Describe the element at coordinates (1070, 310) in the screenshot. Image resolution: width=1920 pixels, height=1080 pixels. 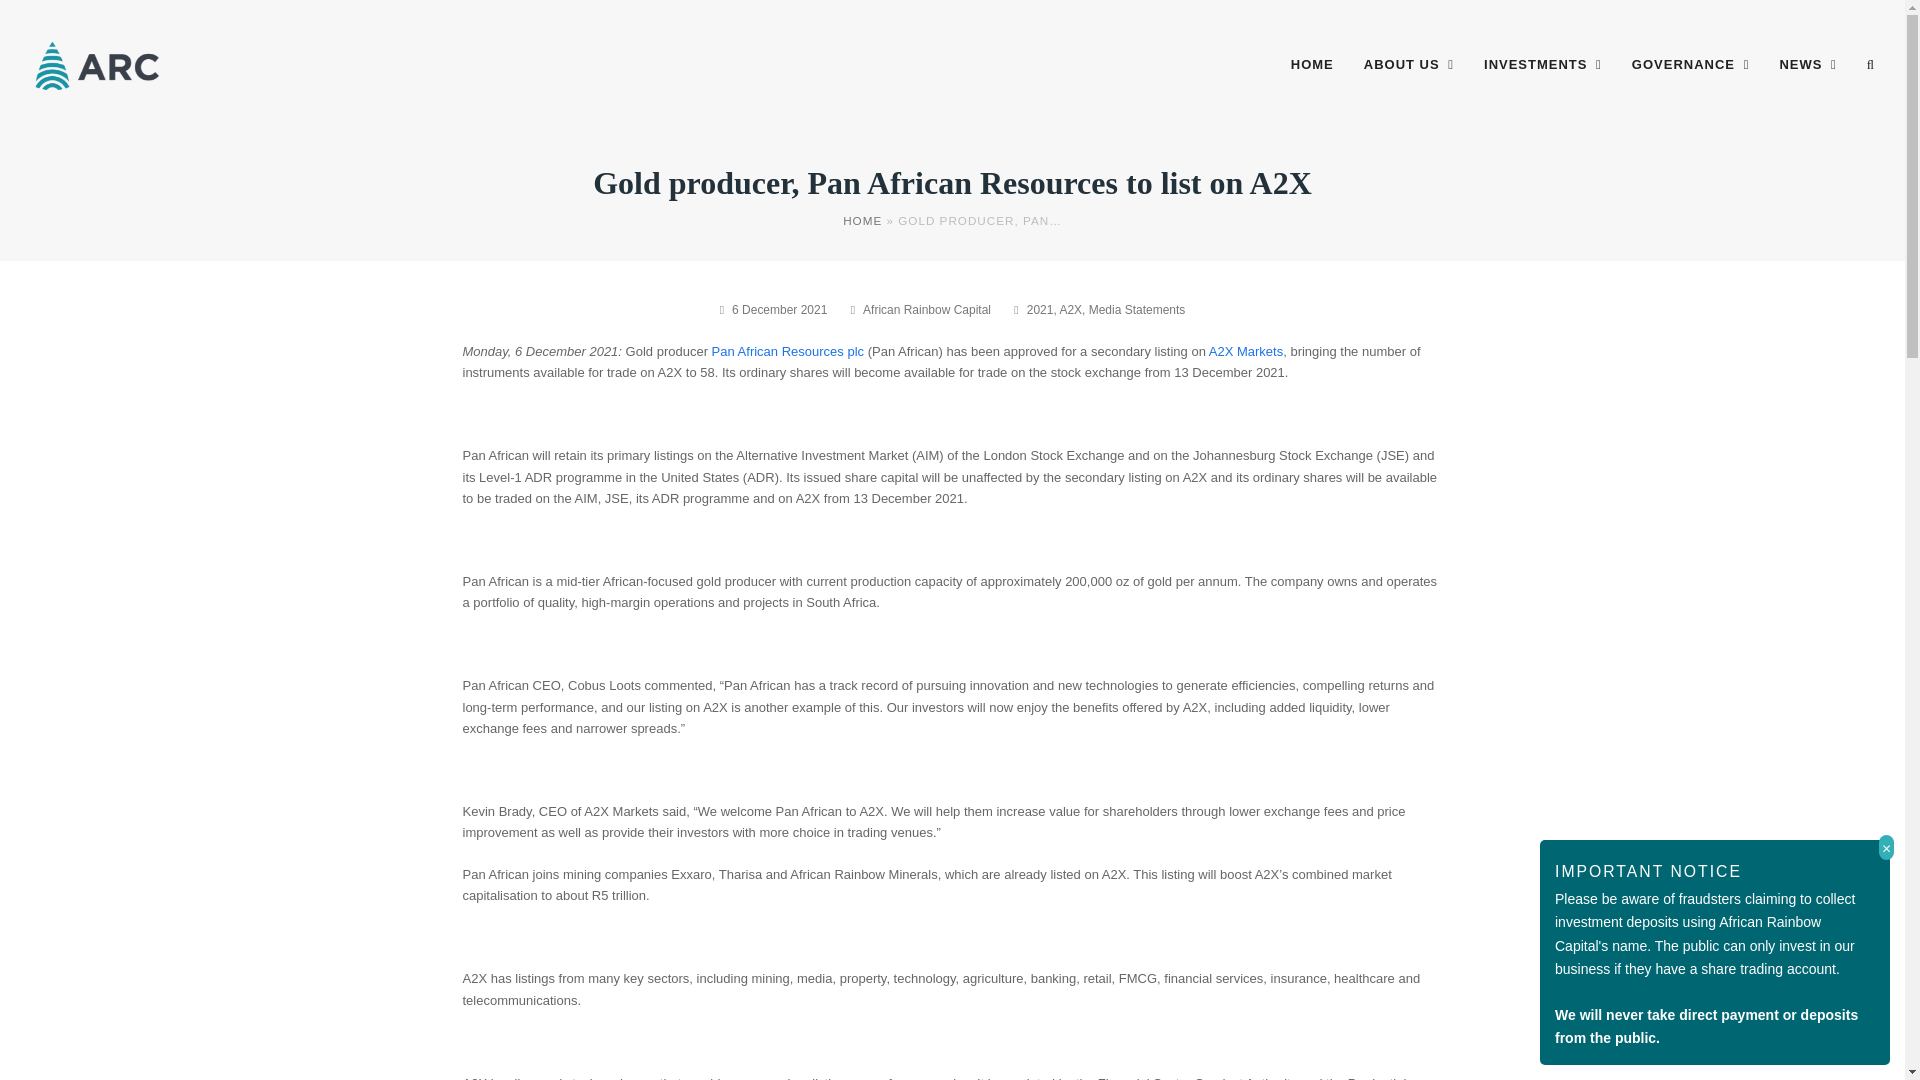
I see `A2X` at that location.